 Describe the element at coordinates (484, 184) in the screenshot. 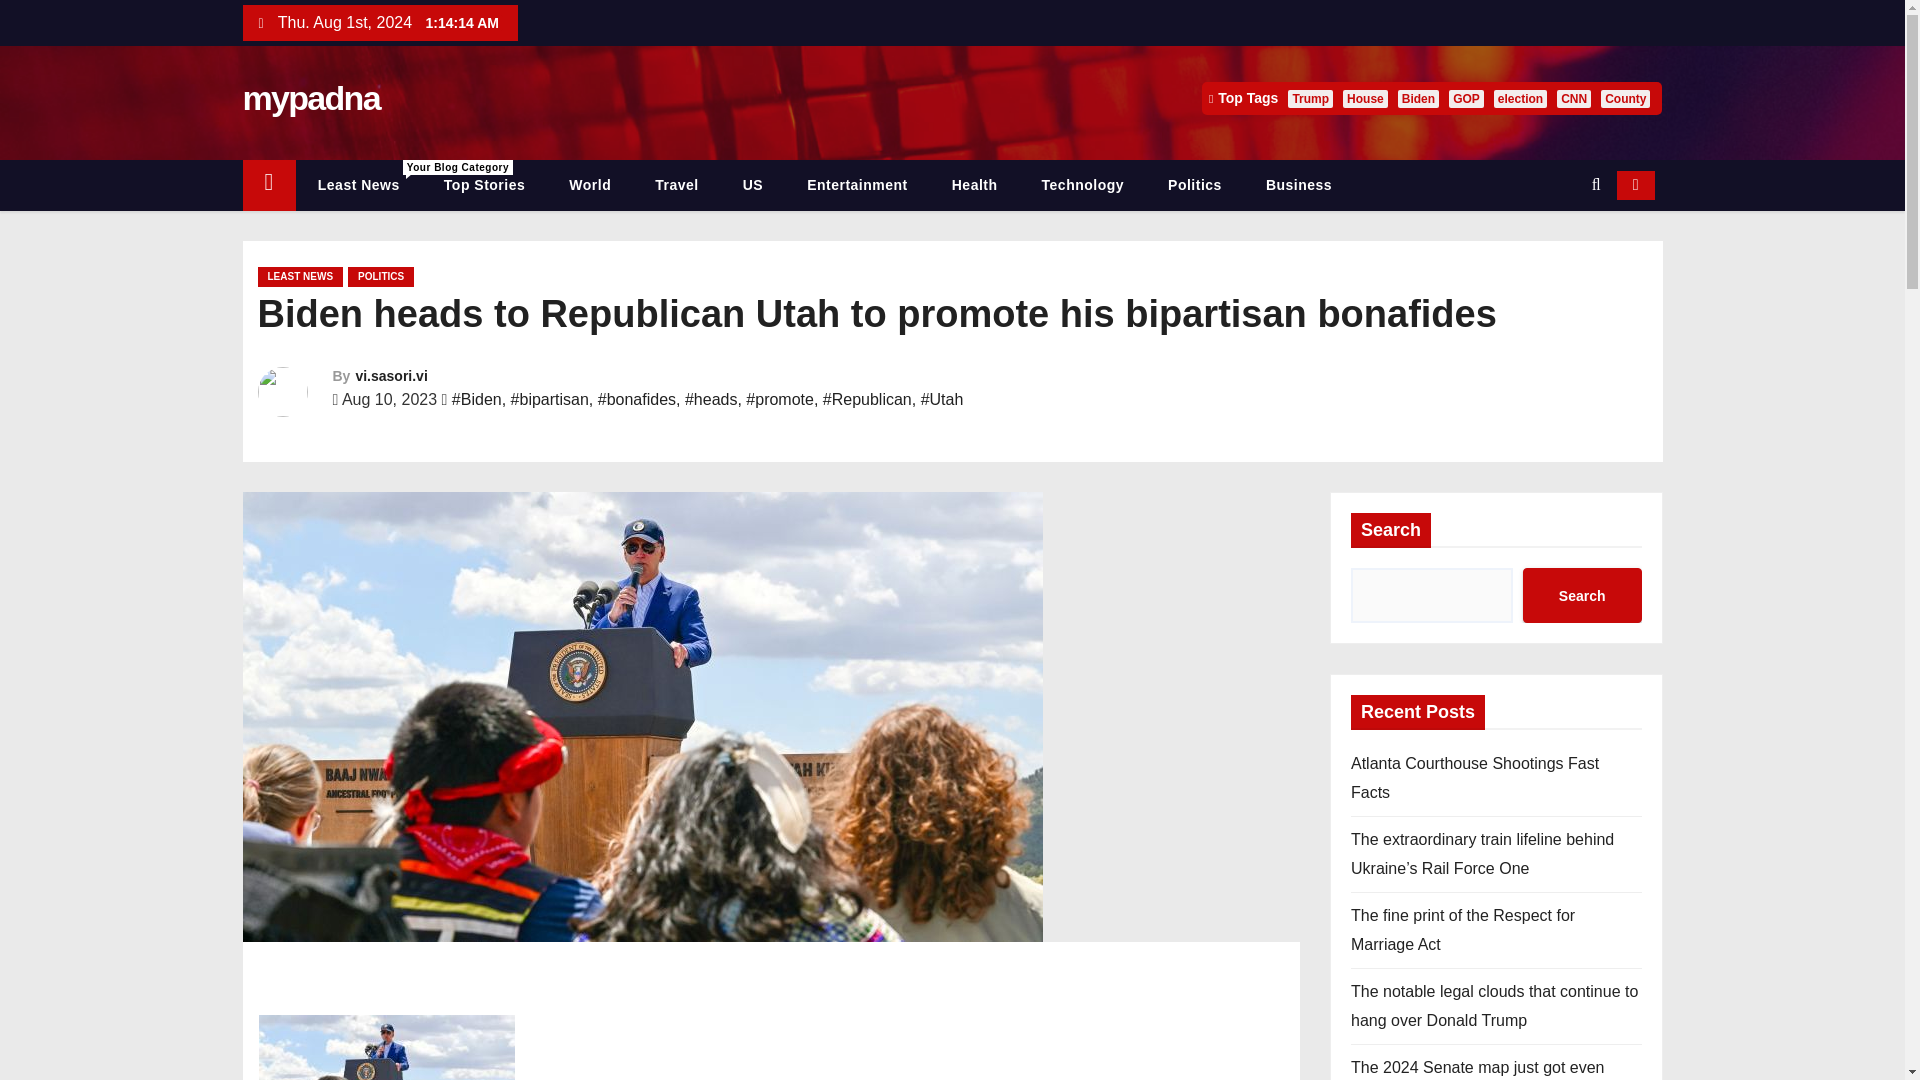

I see `Top Stories` at that location.